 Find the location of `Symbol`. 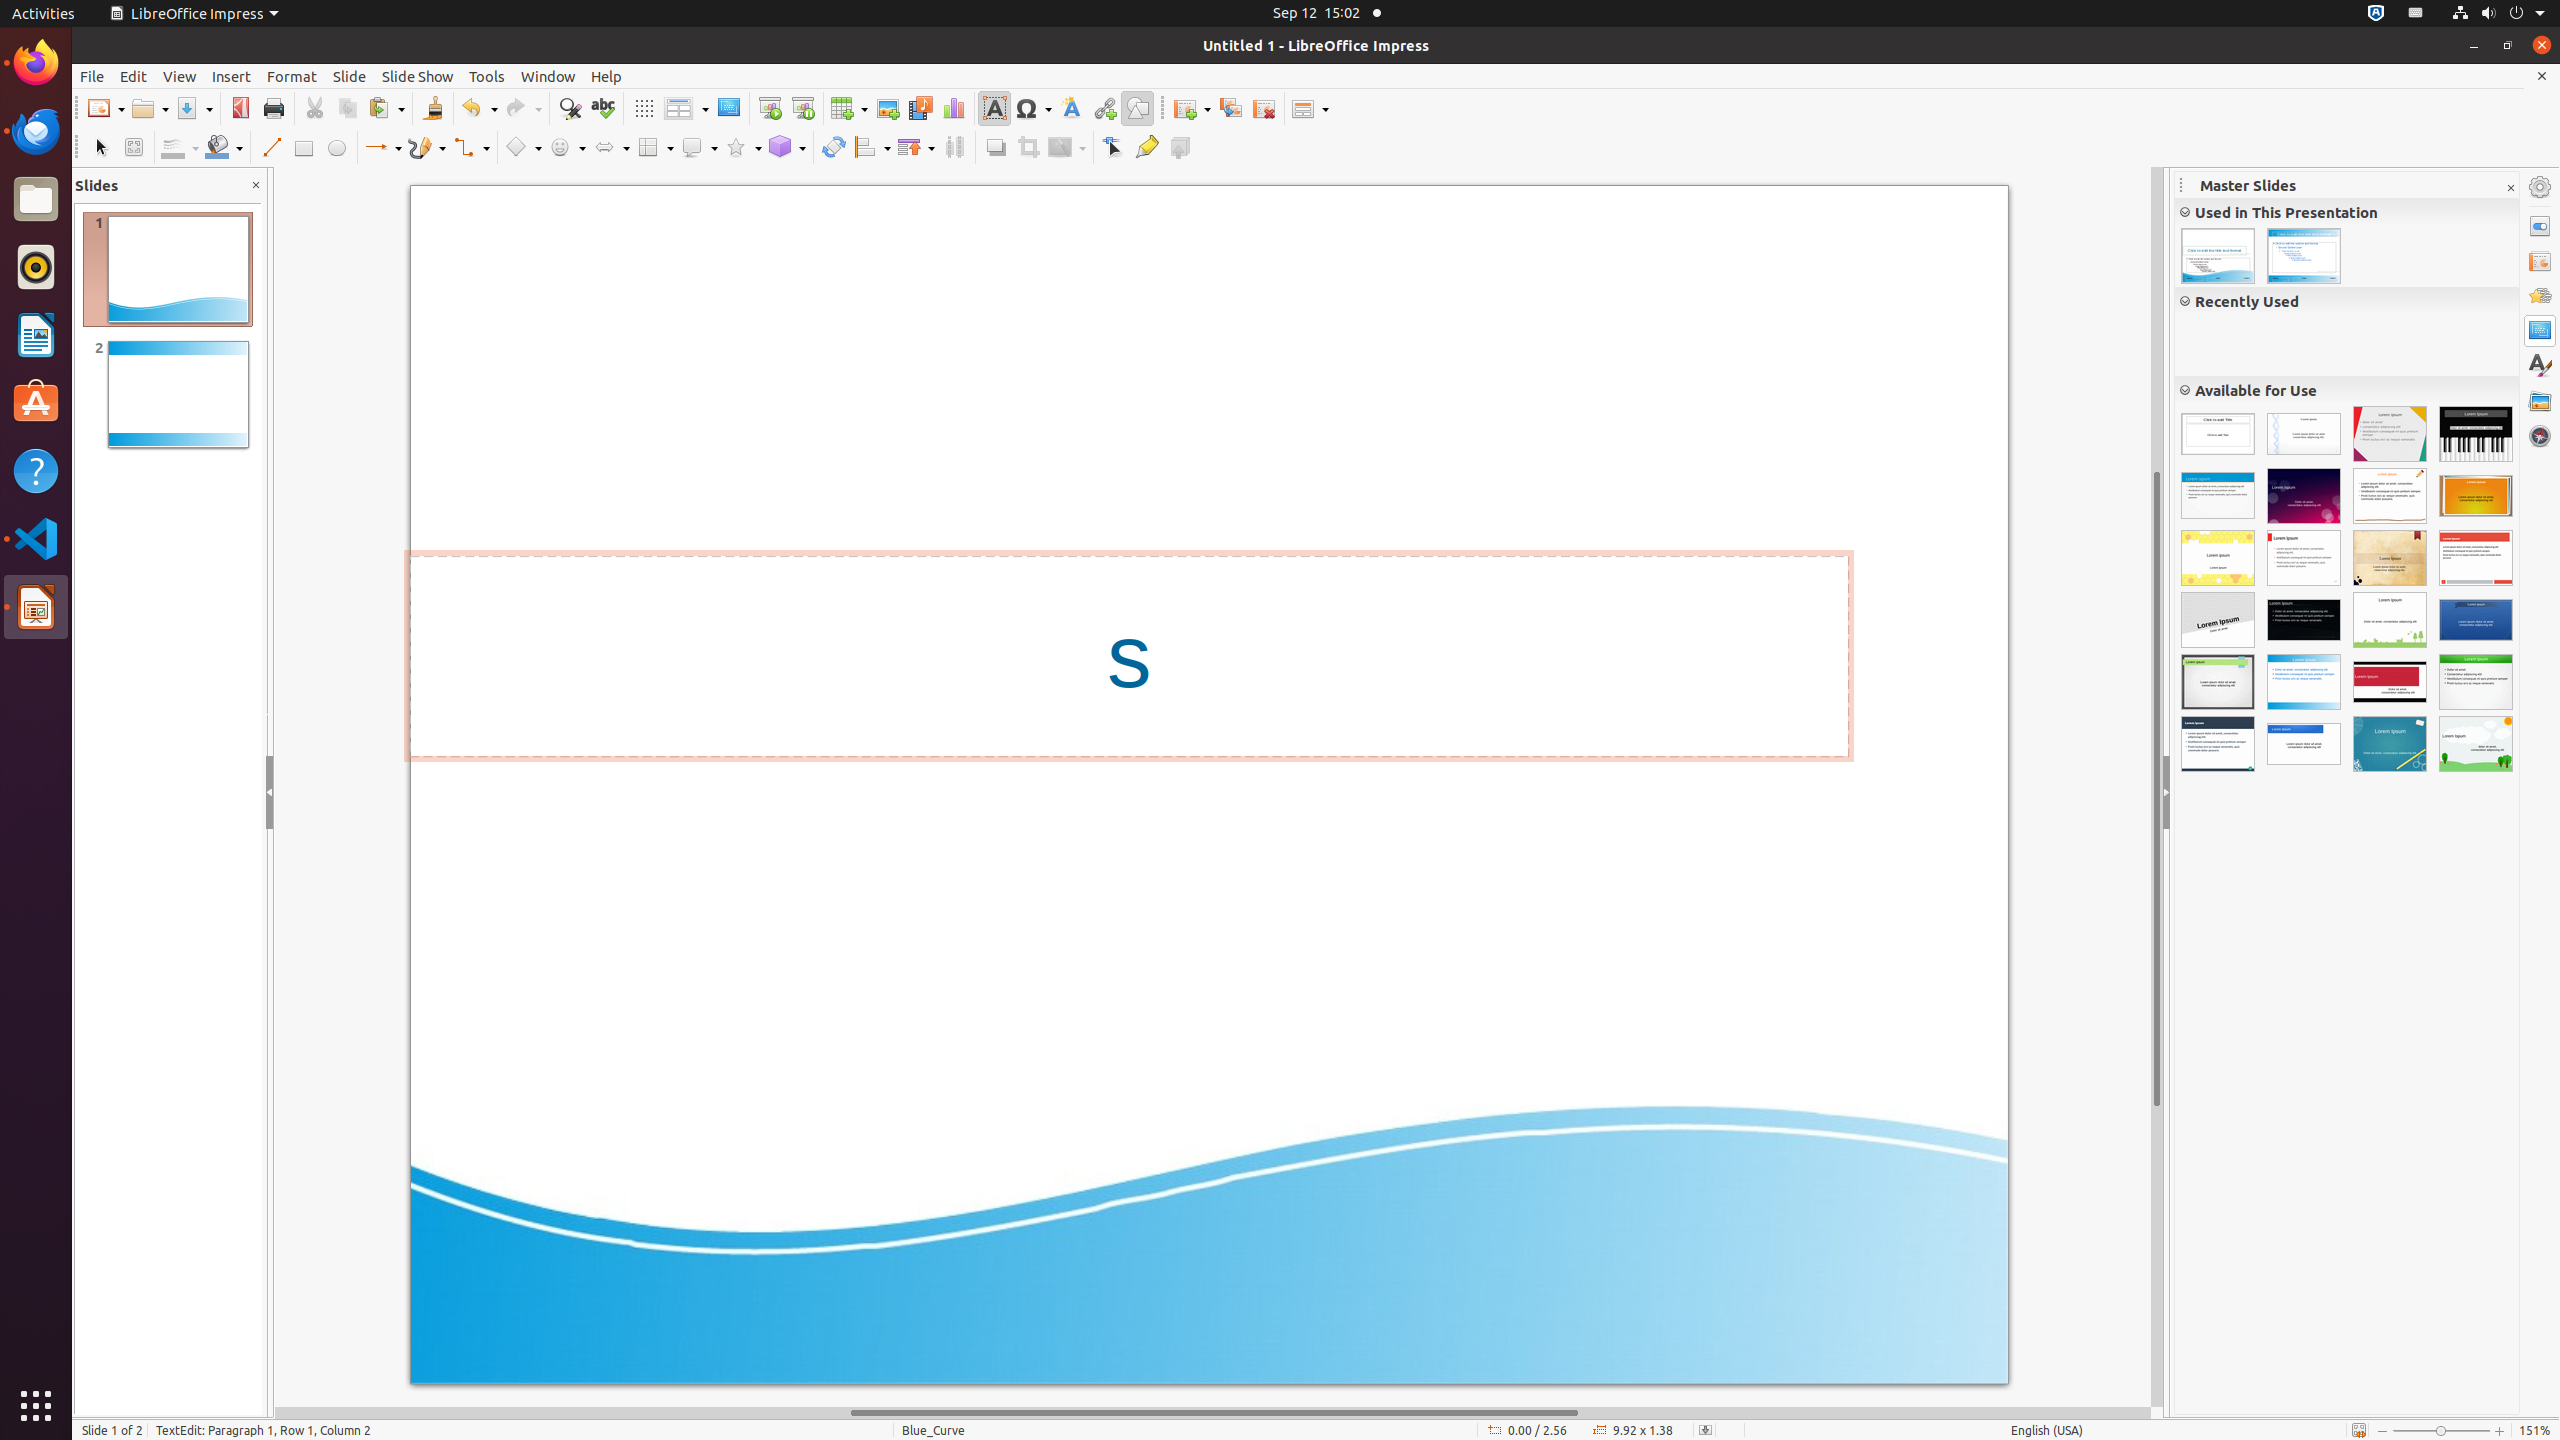

Symbol is located at coordinates (1033, 108).